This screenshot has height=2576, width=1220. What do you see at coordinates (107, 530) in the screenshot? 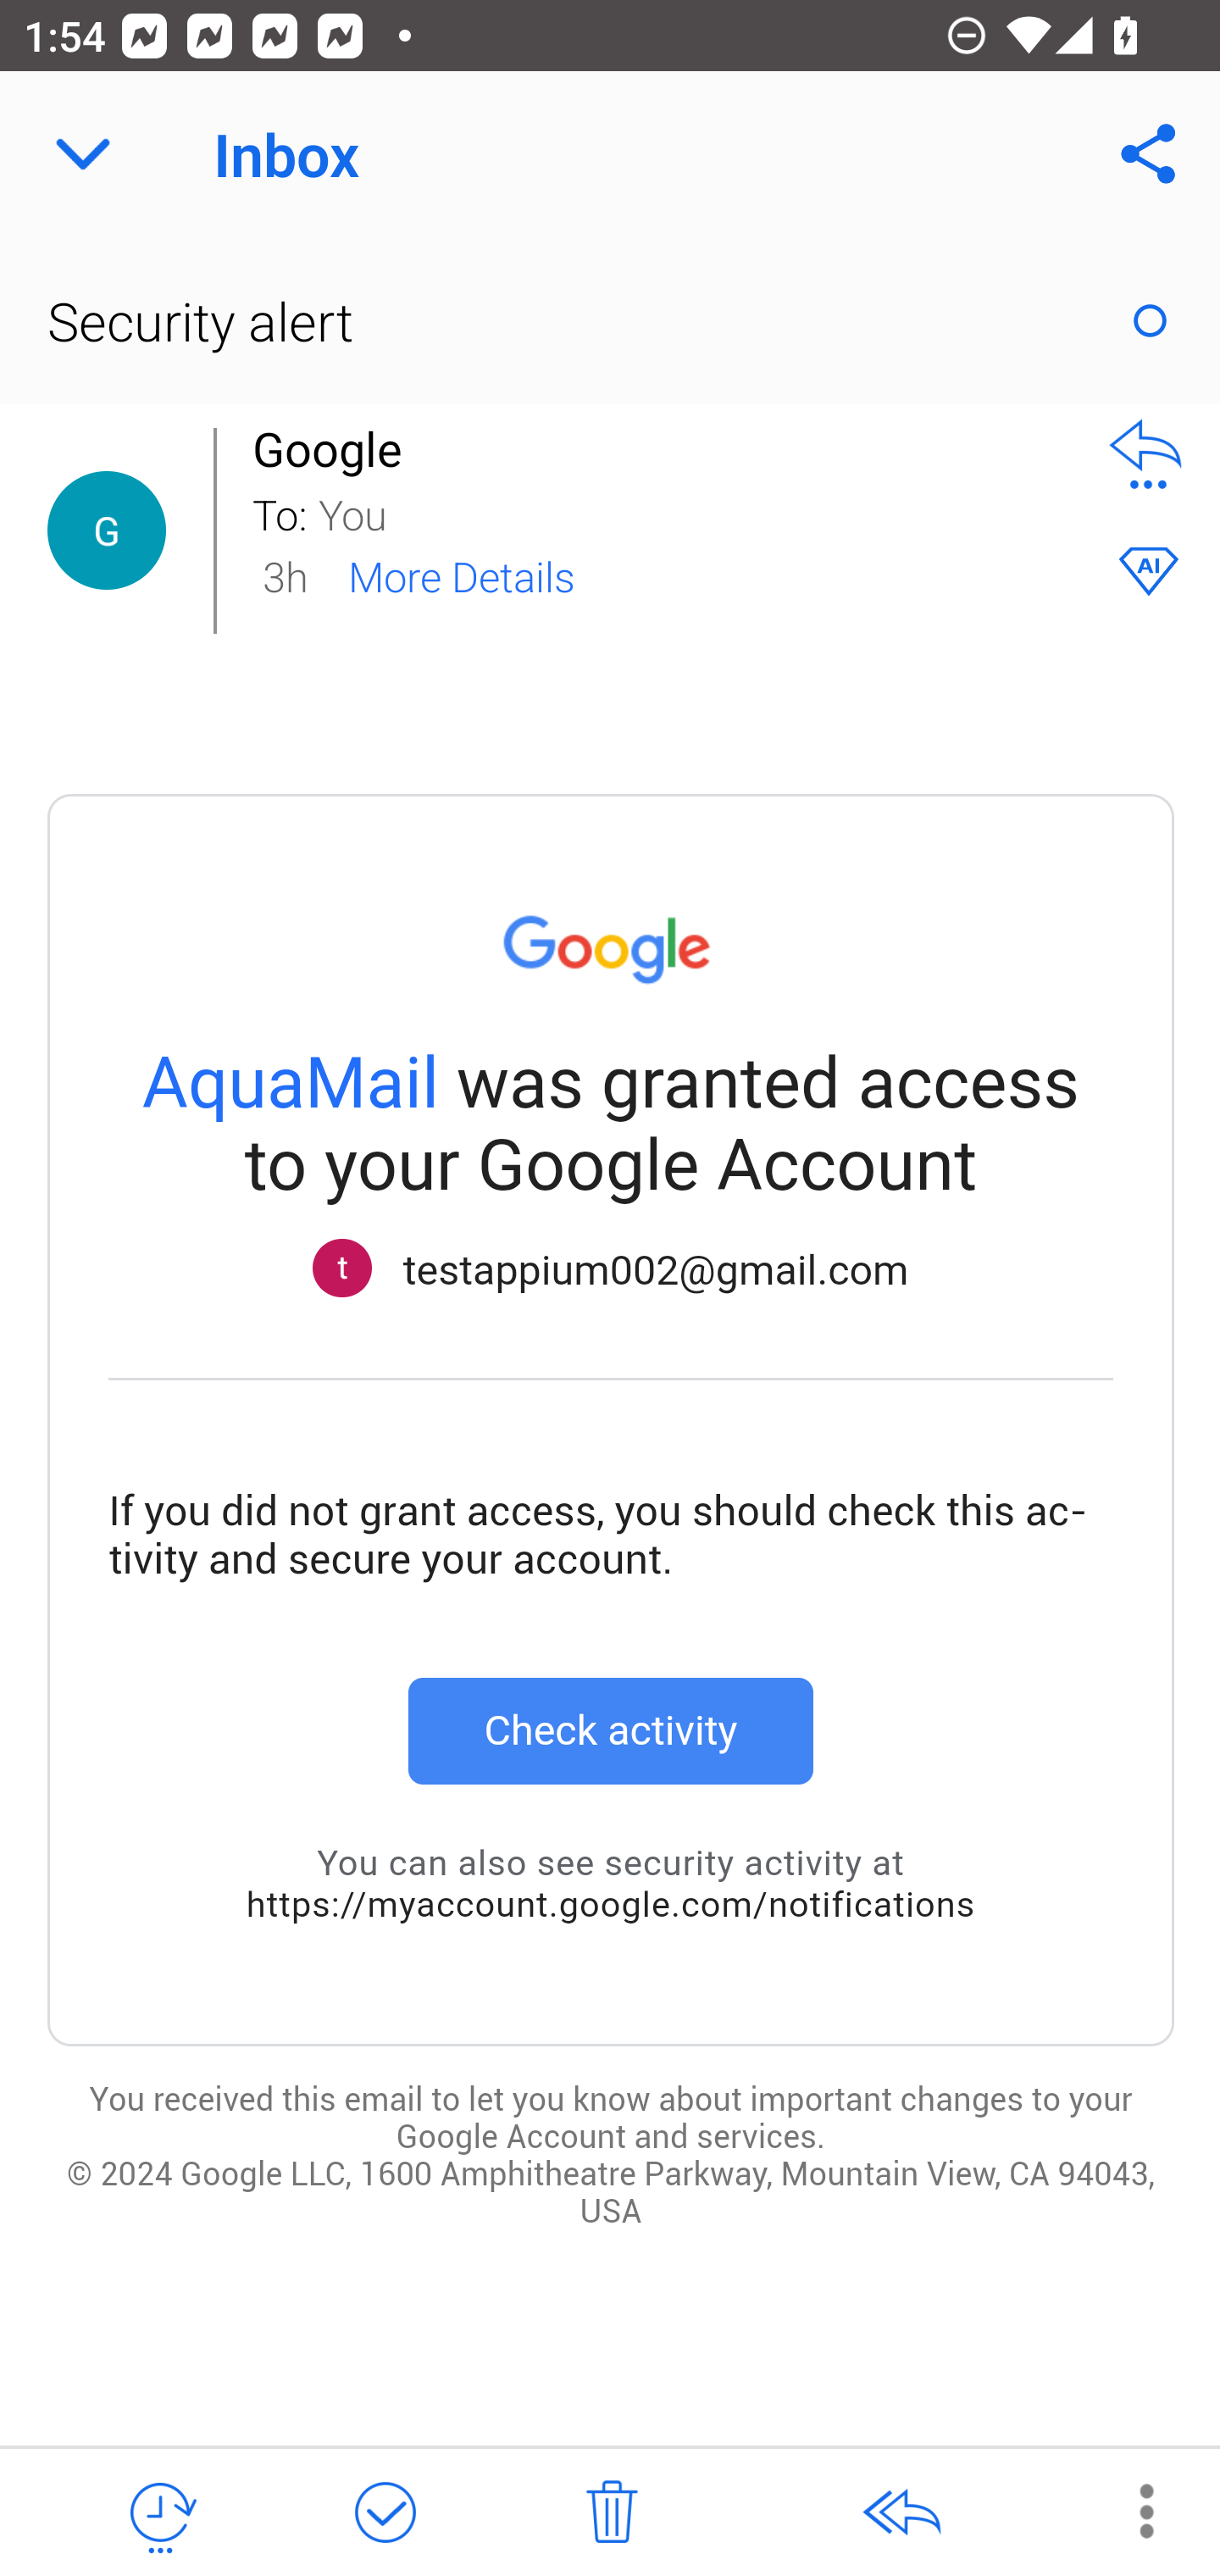
I see `Contact Details` at bounding box center [107, 530].